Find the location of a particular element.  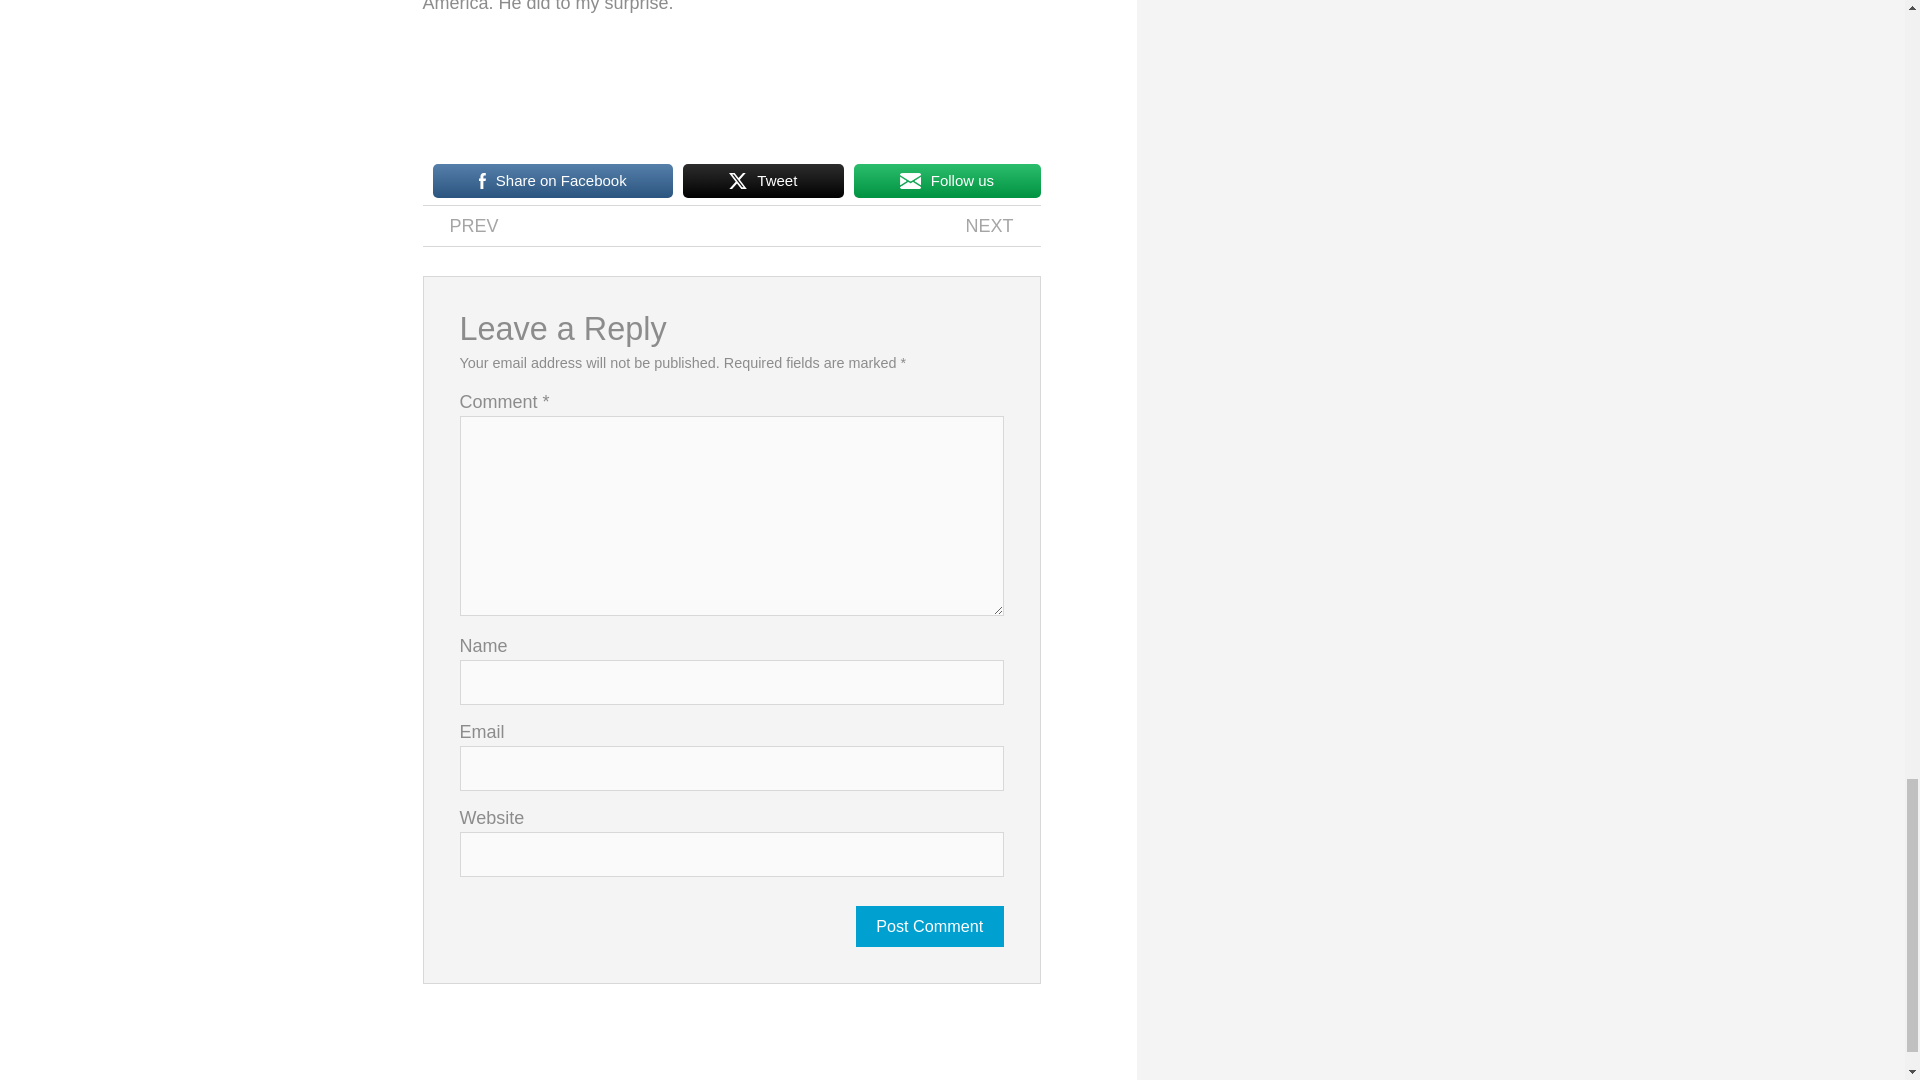

Post Comment is located at coordinates (764, 180).